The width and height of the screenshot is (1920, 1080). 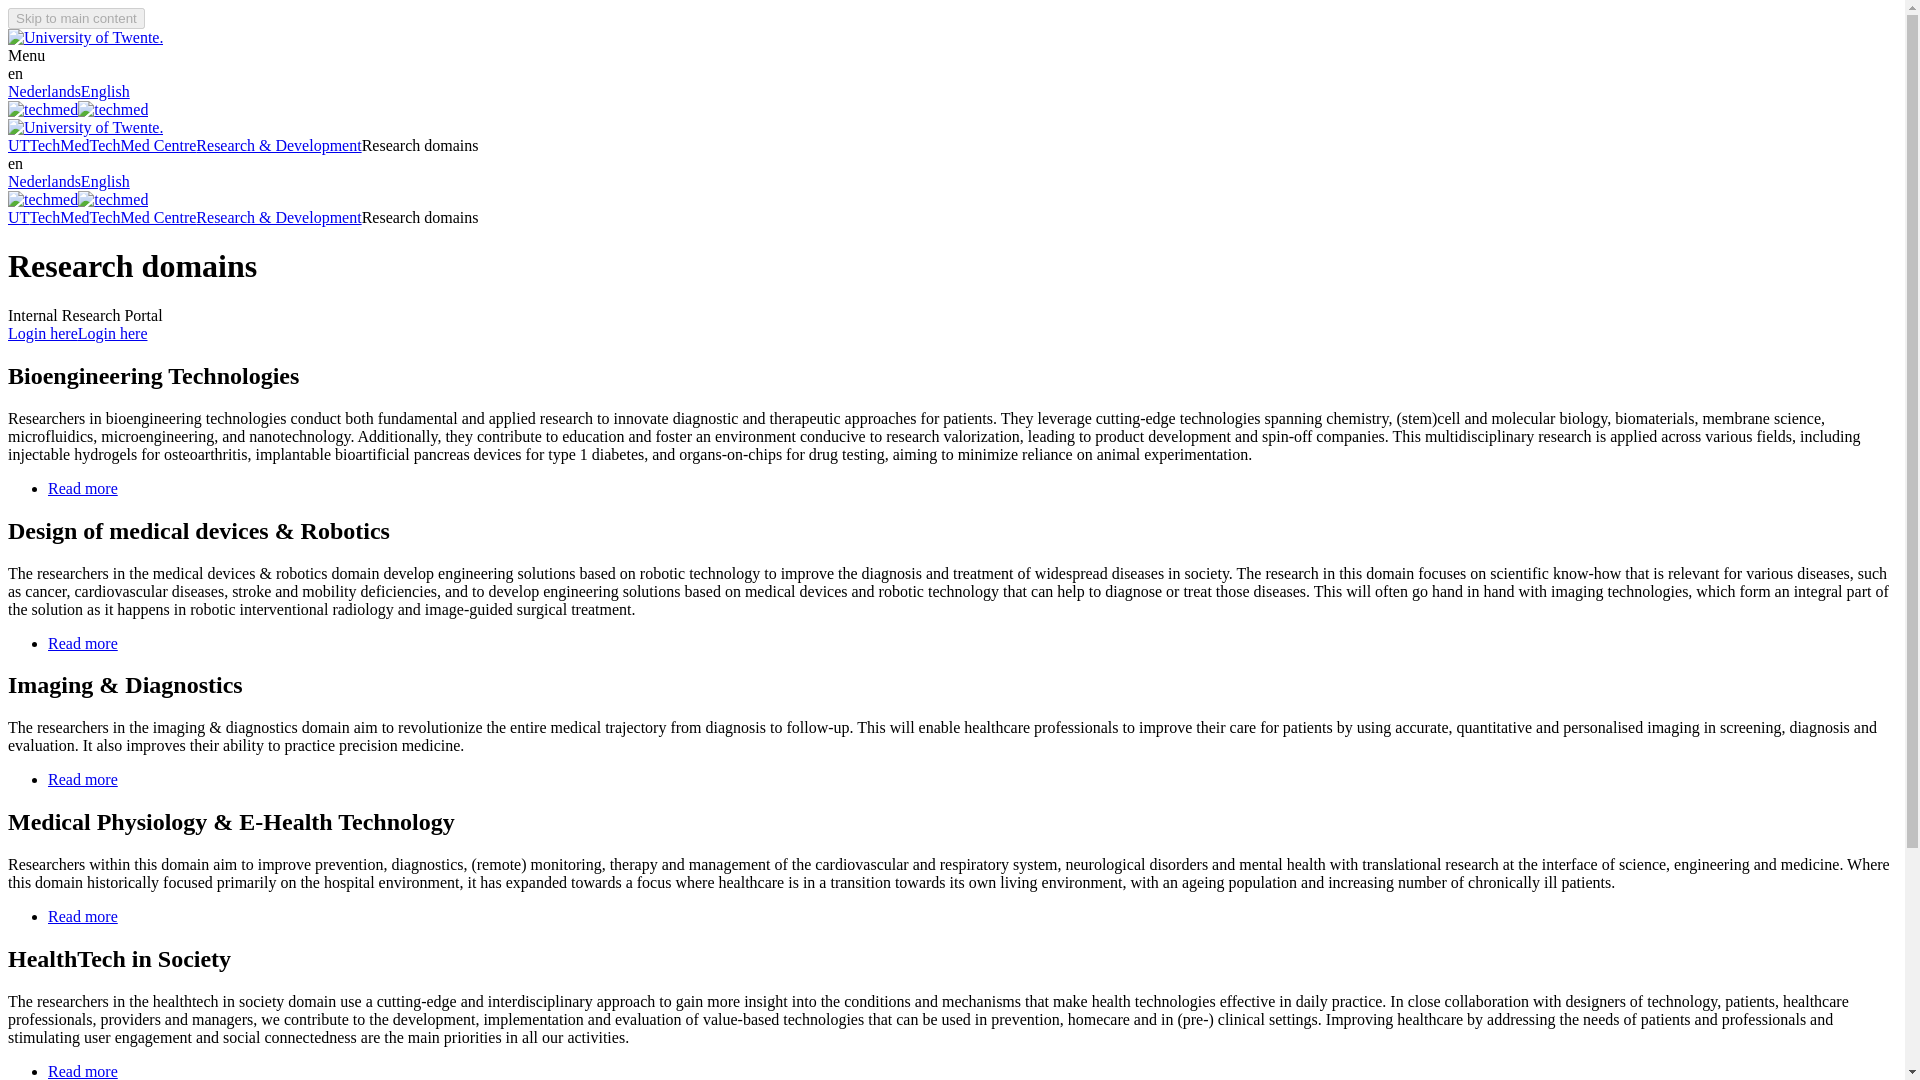 I want to click on Nederlands, so click(x=44, y=92).